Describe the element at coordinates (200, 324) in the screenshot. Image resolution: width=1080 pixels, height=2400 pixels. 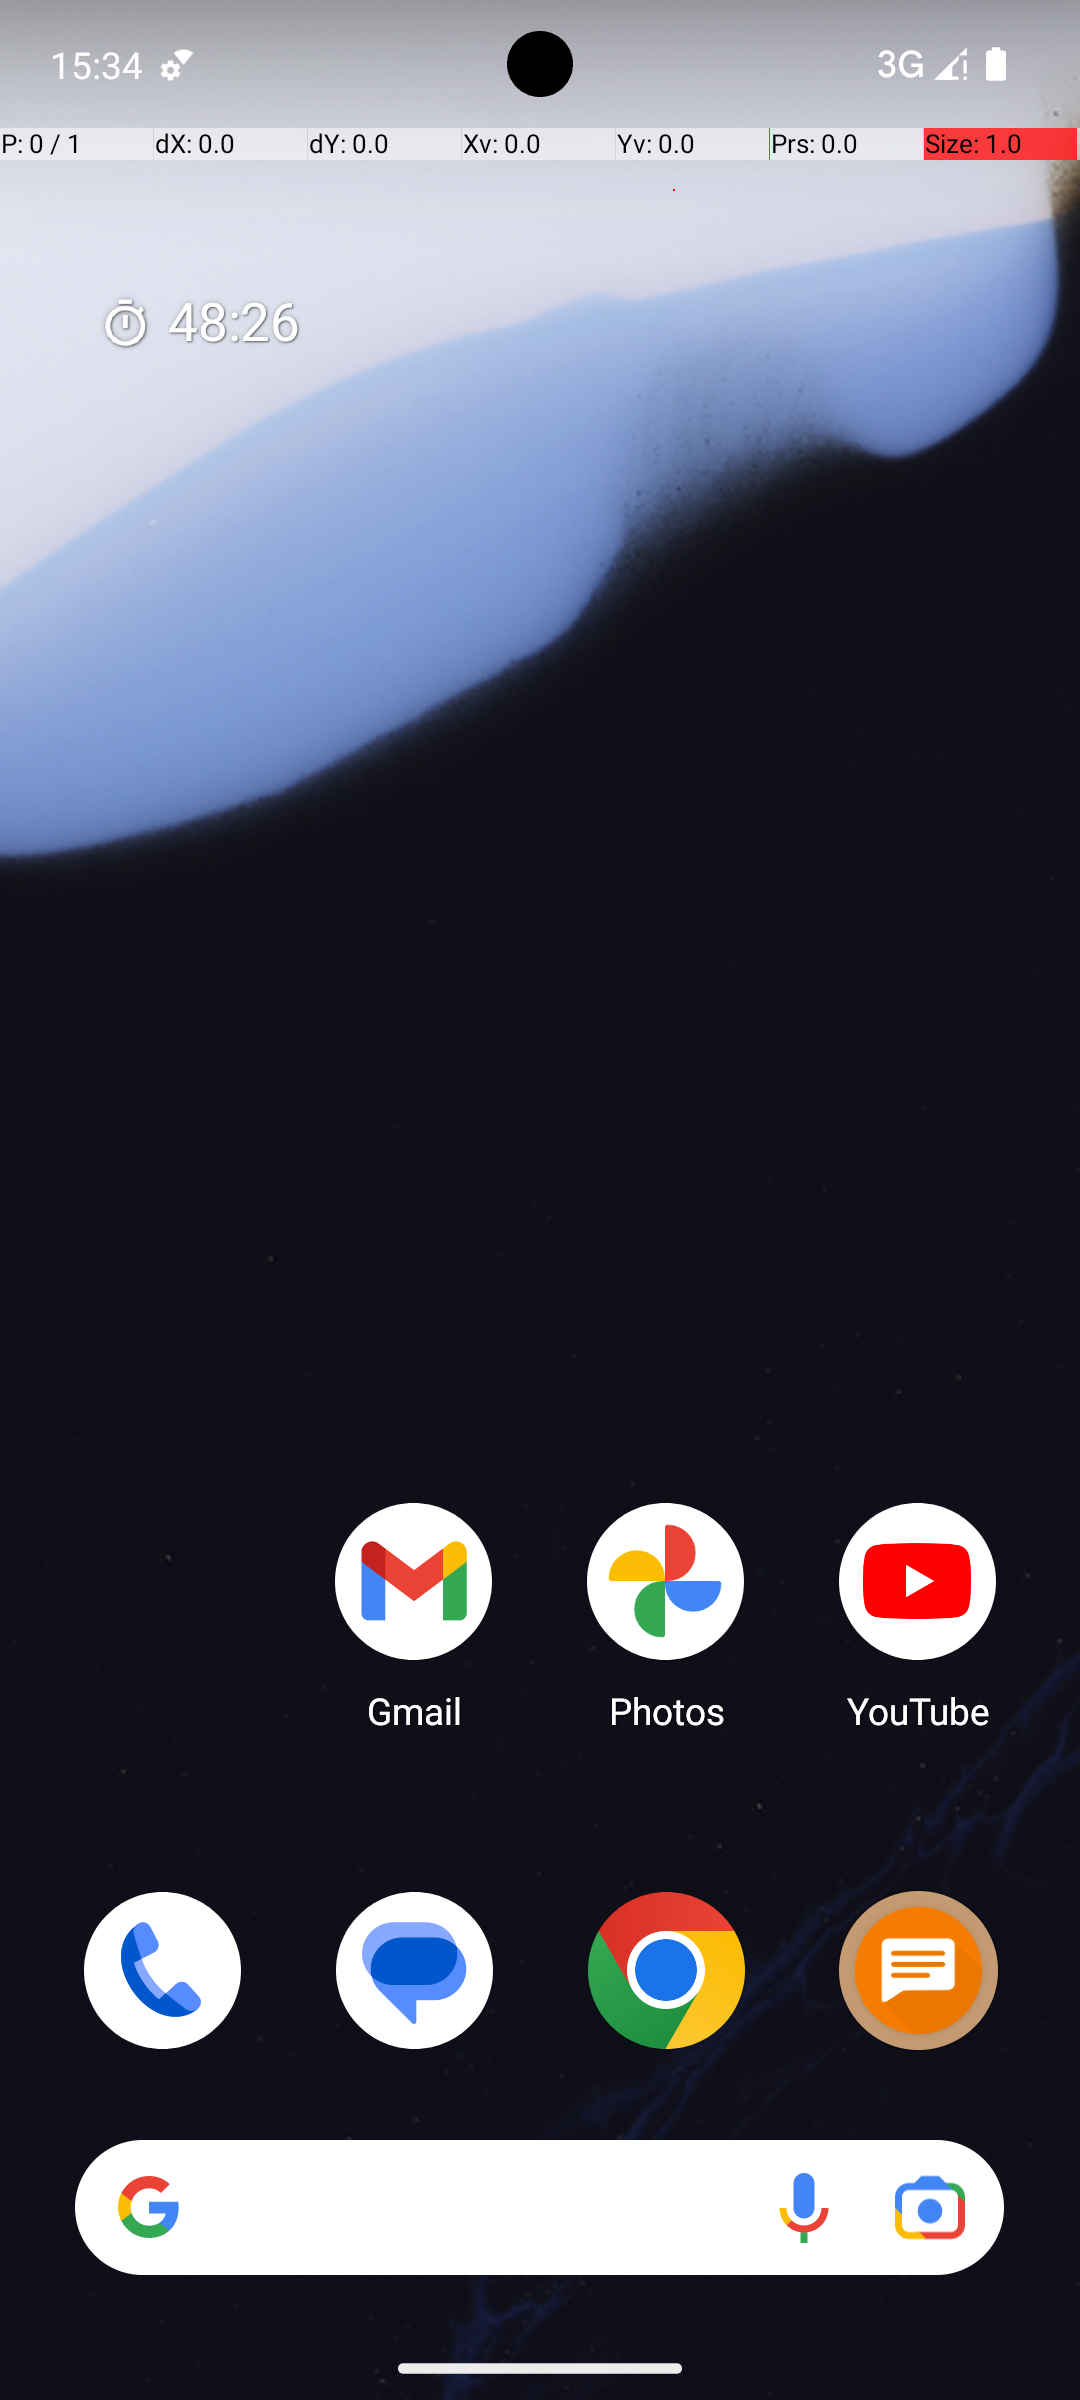
I see `48:26` at that location.